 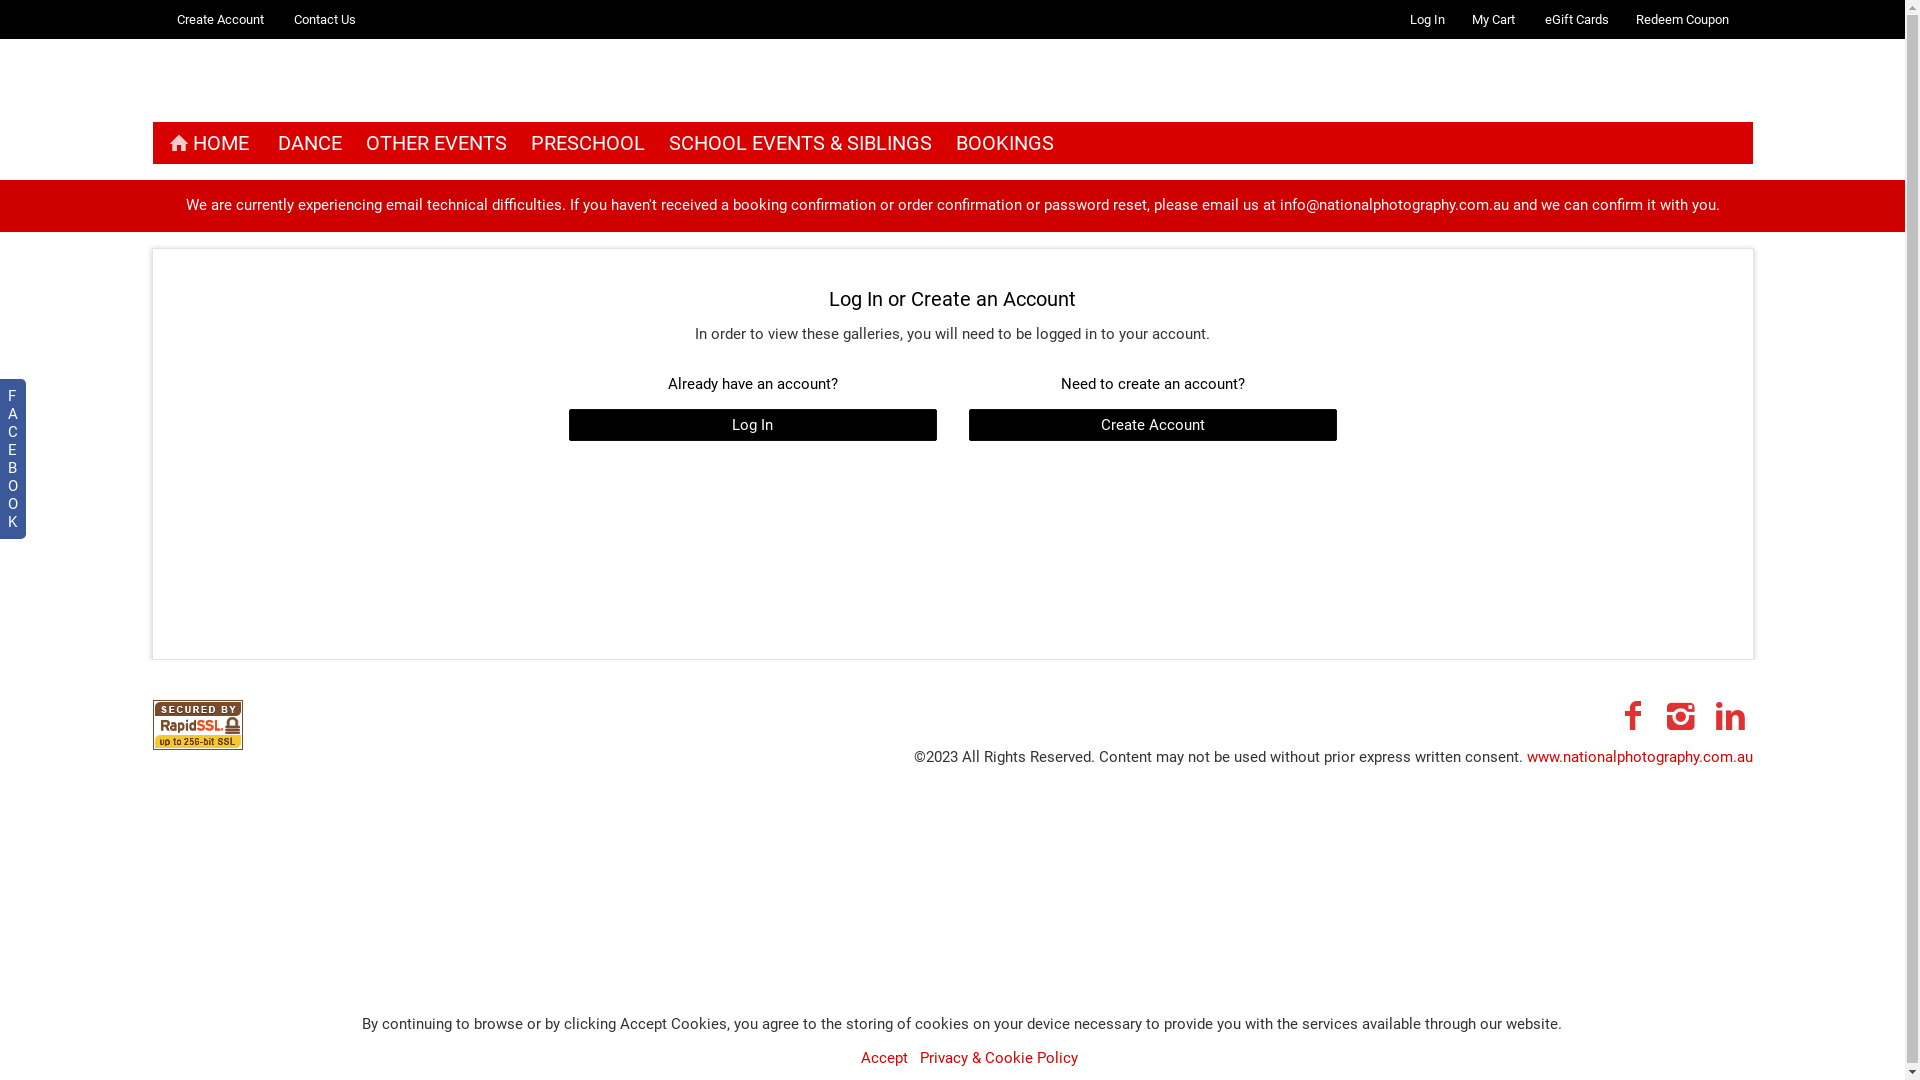 I want to click on eGift Cards, so click(x=1576, y=20).